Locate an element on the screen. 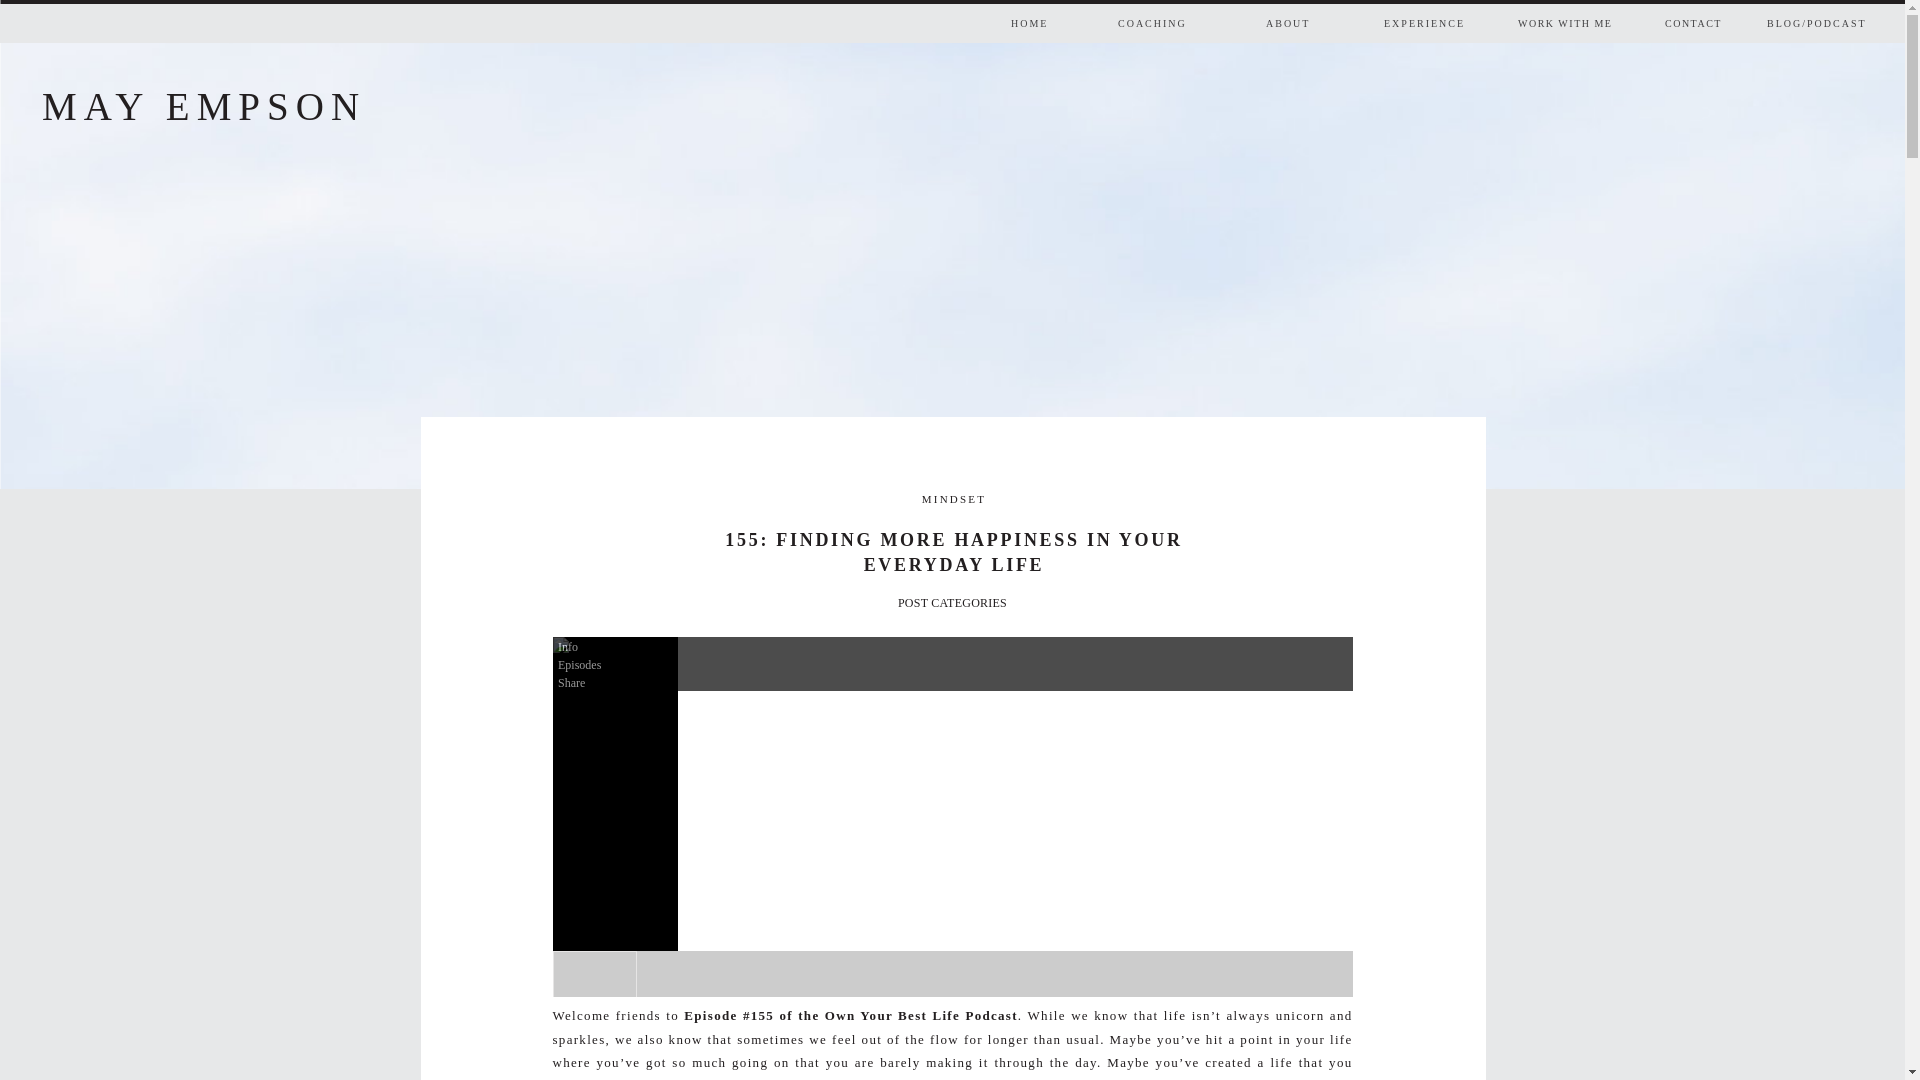 Image resolution: width=1920 pixels, height=1080 pixels. COACHING is located at coordinates (1172, 26).